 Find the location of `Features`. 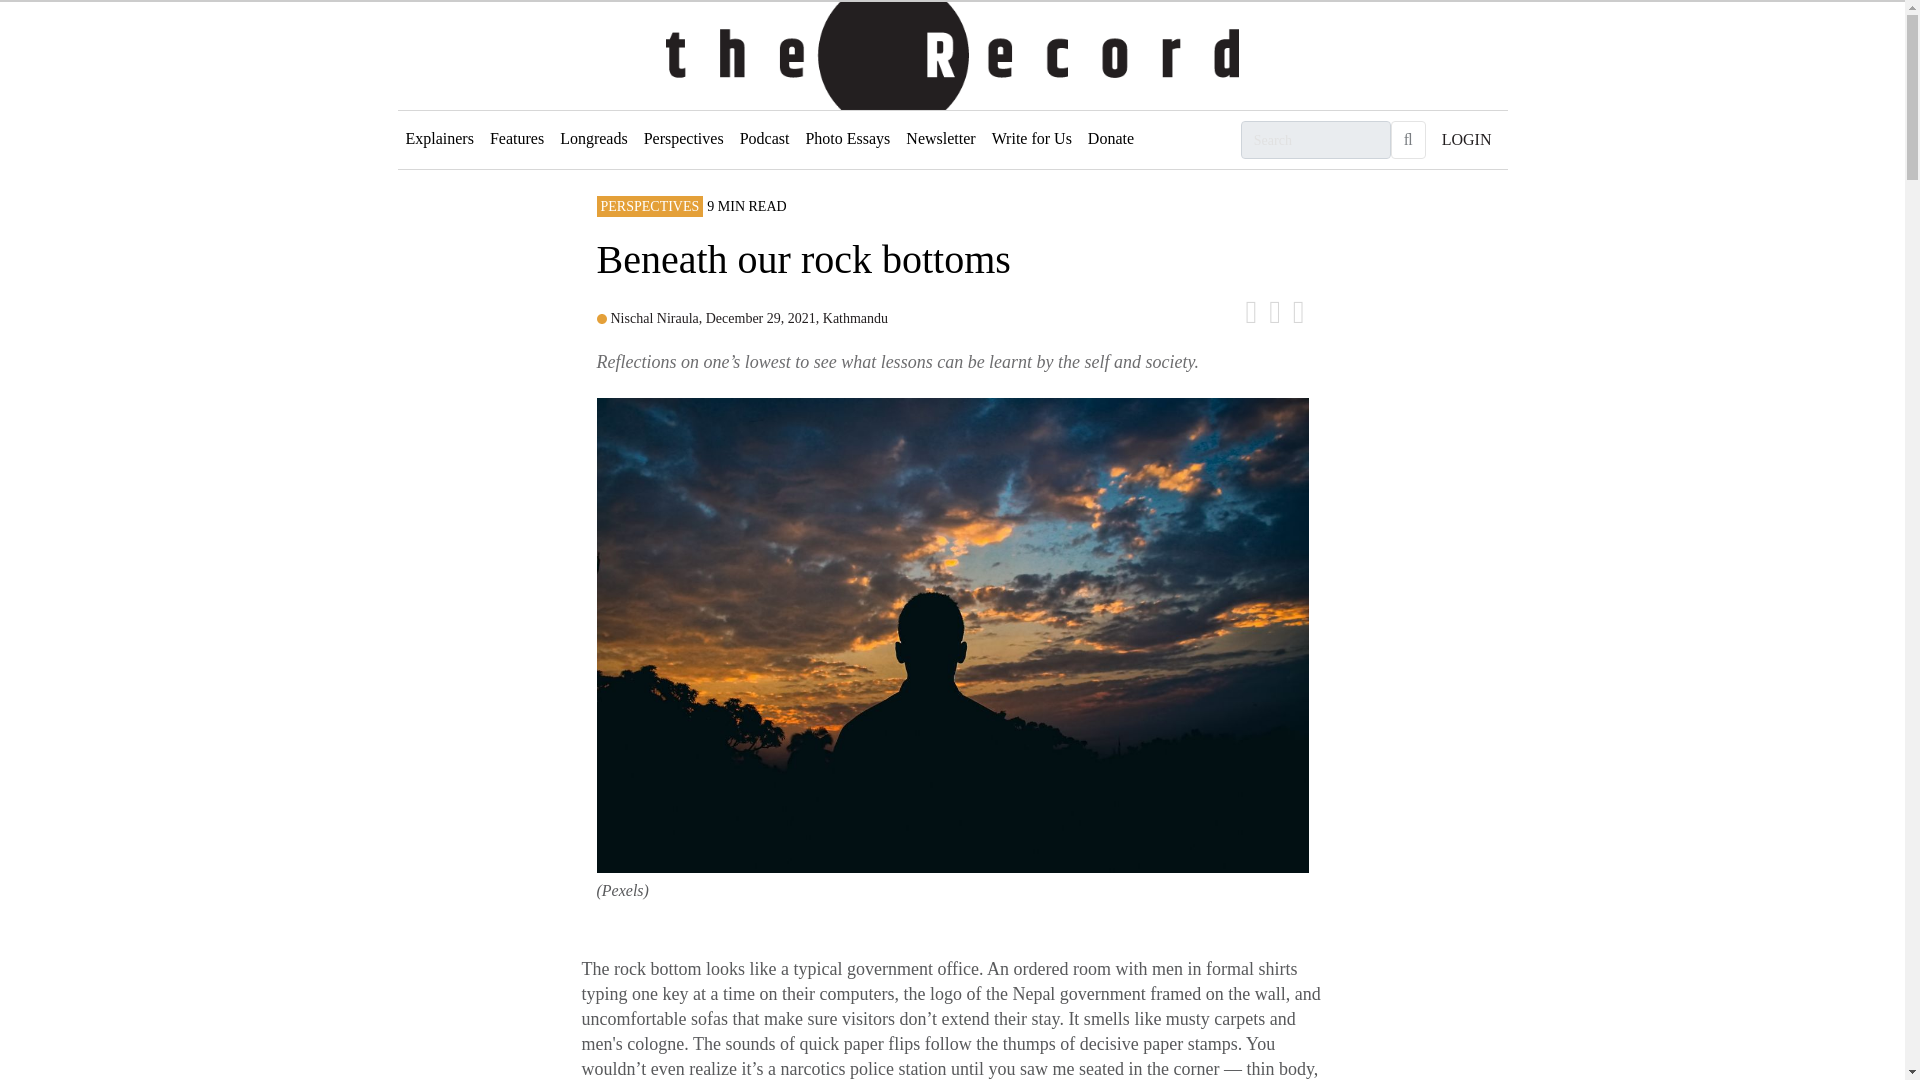

Features is located at coordinates (516, 139).